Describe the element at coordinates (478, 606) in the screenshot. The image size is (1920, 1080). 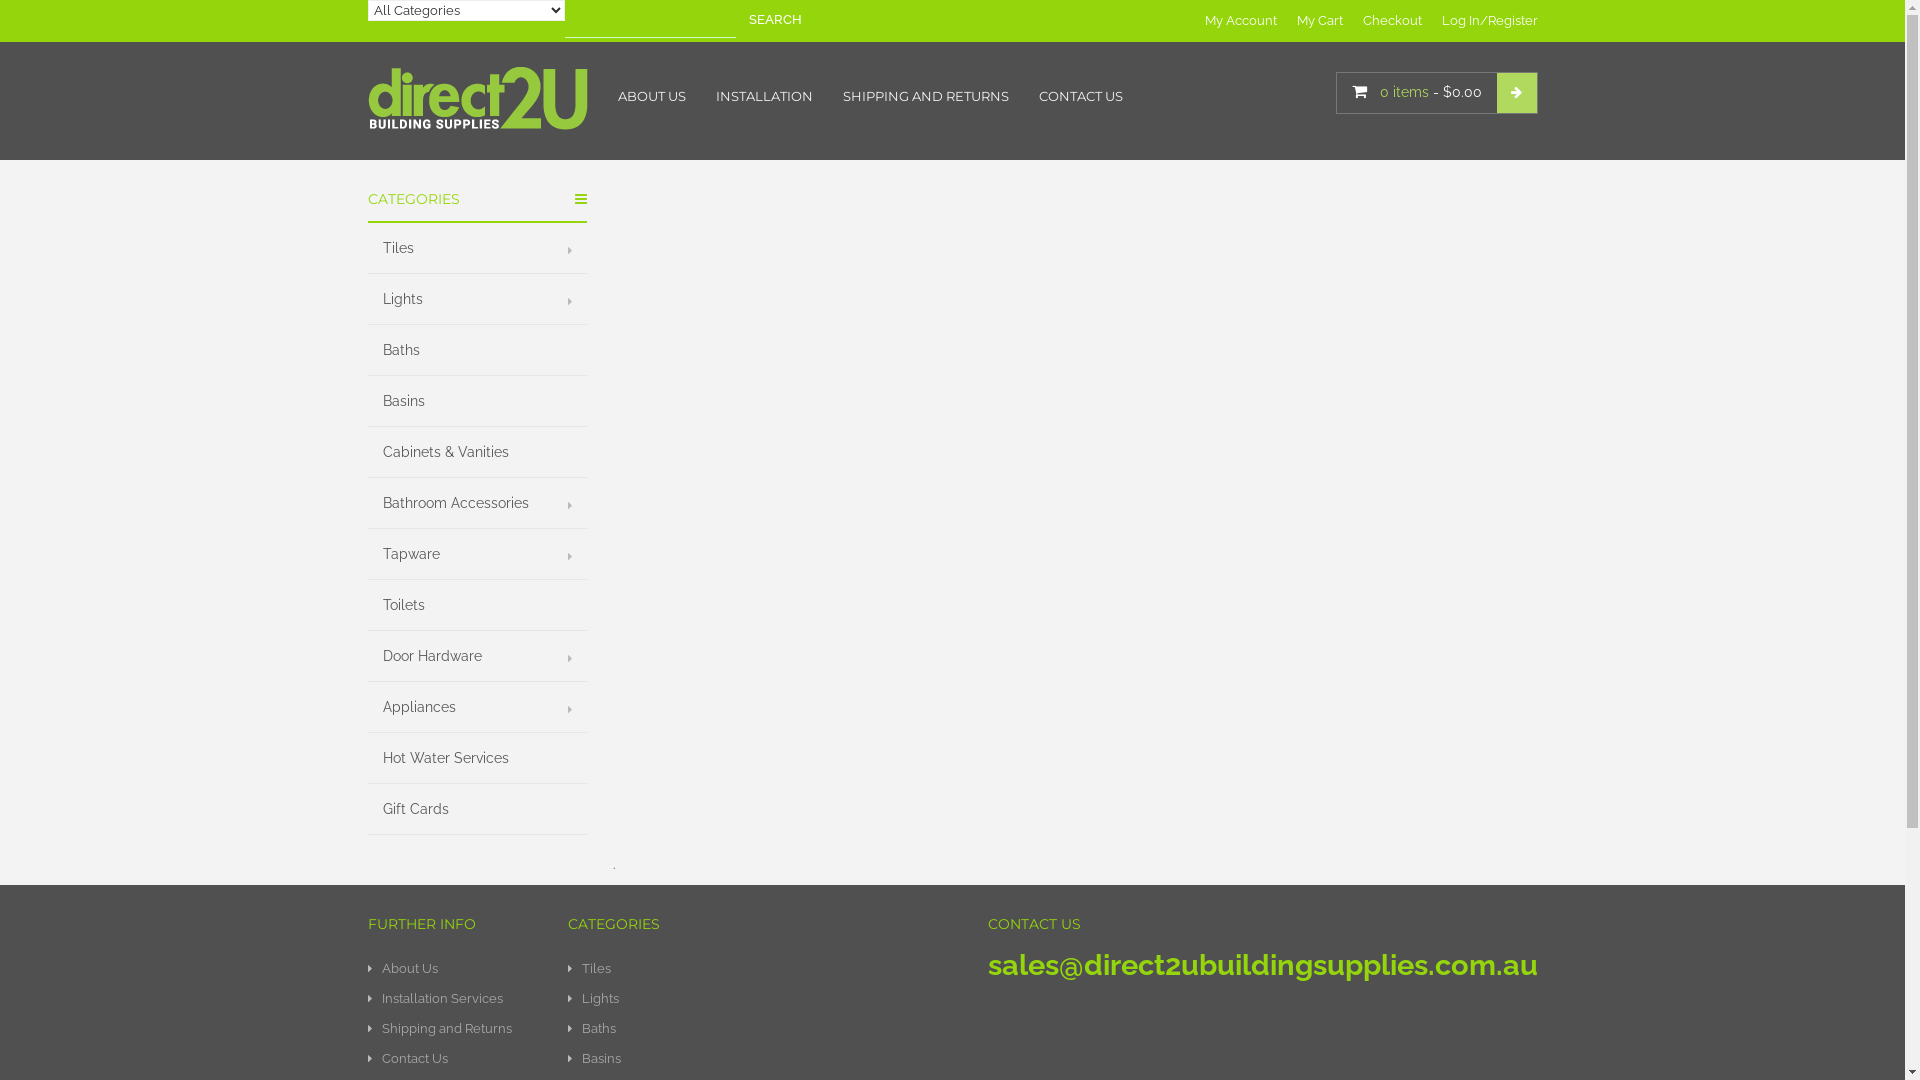
I see `Toilets` at that location.